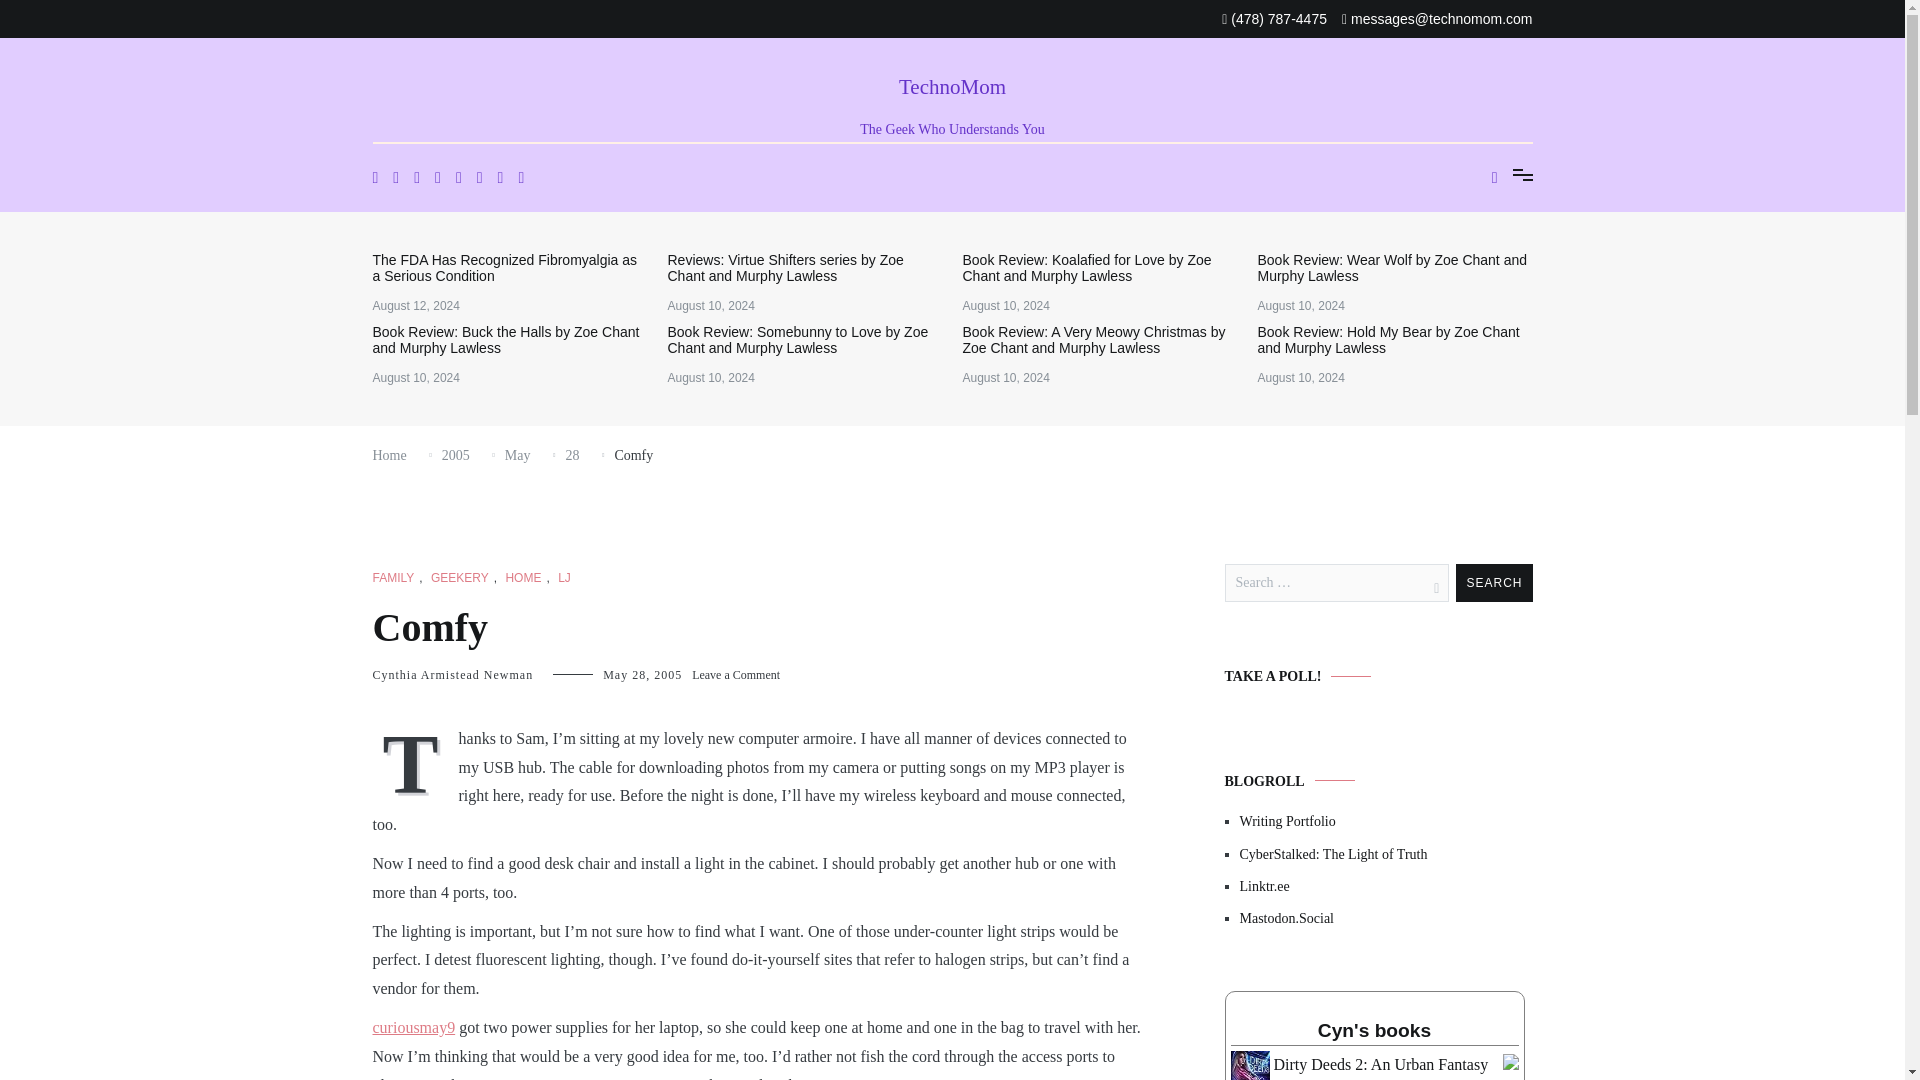  What do you see at coordinates (393, 578) in the screenshot?
I see `FAMILY` at bounding box center [393, 578].